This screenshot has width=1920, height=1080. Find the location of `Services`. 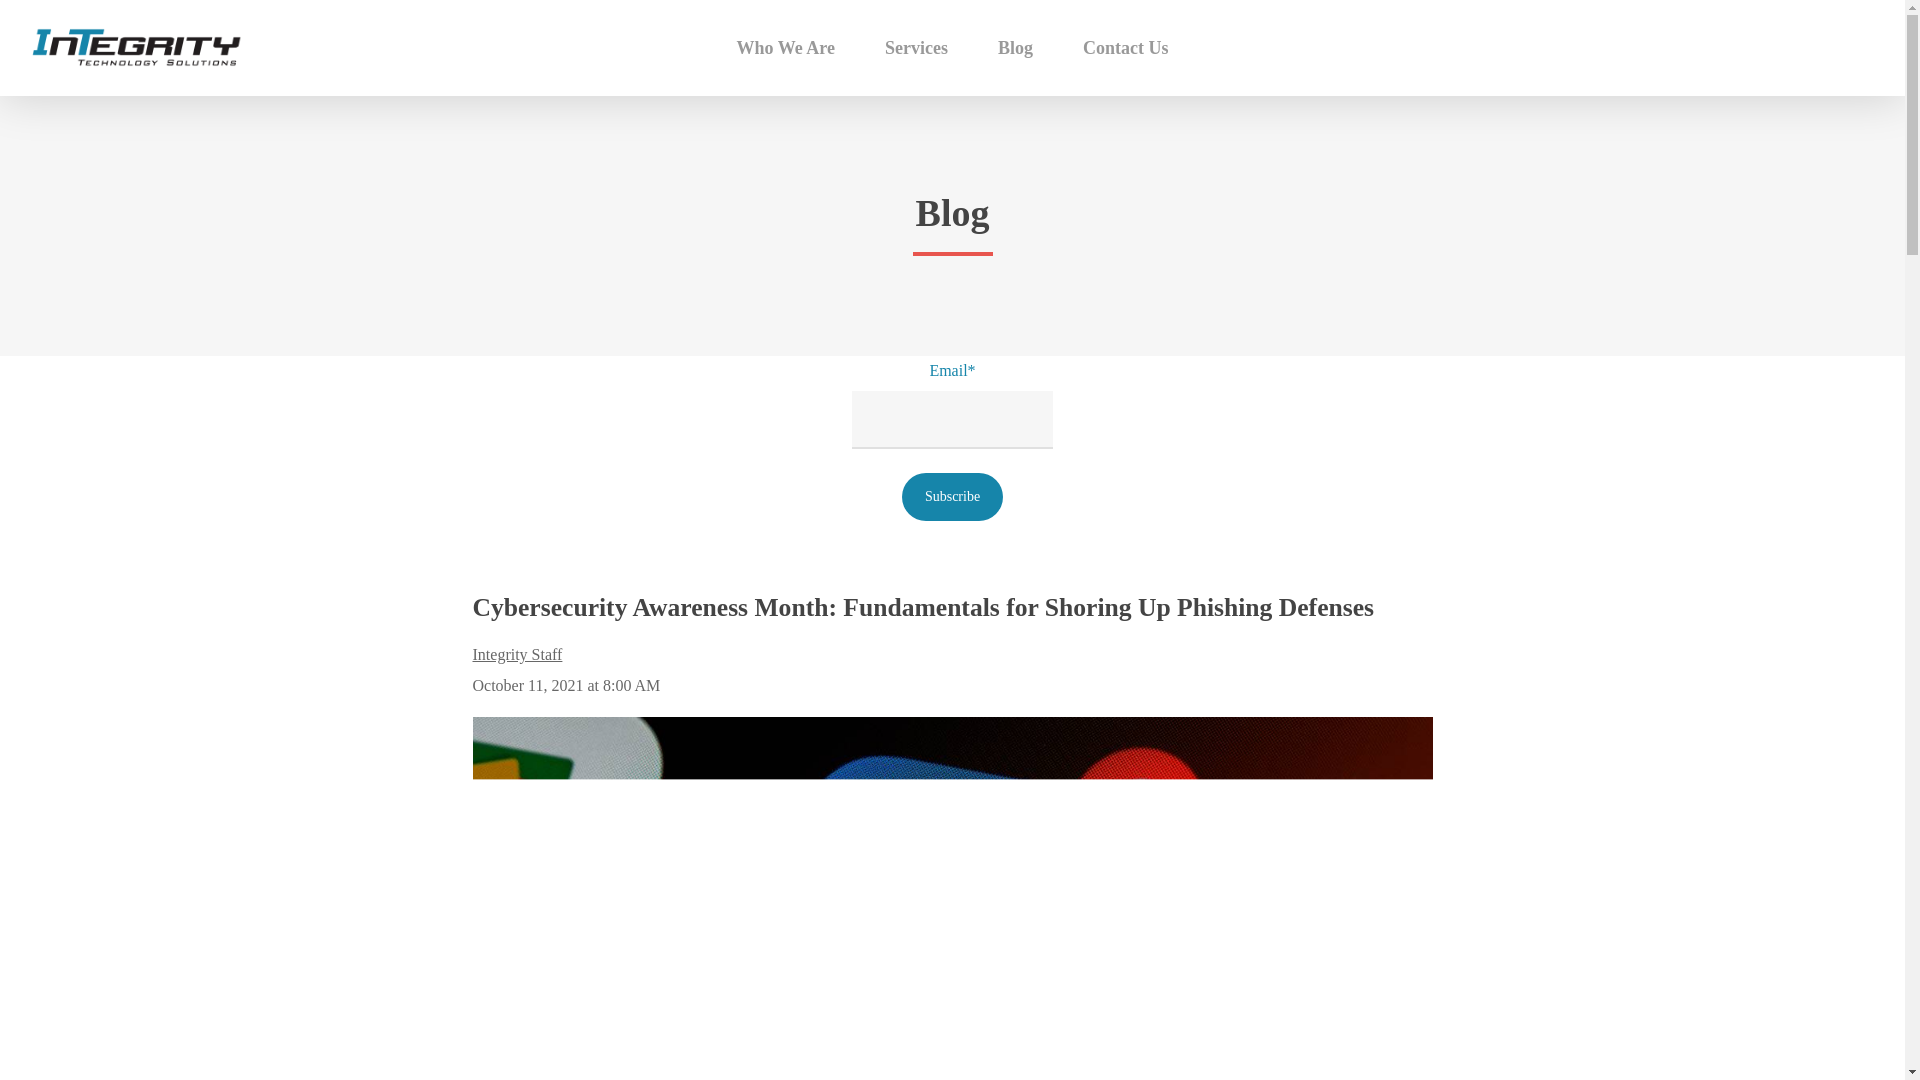

Services is located at coordinates (916, 48).